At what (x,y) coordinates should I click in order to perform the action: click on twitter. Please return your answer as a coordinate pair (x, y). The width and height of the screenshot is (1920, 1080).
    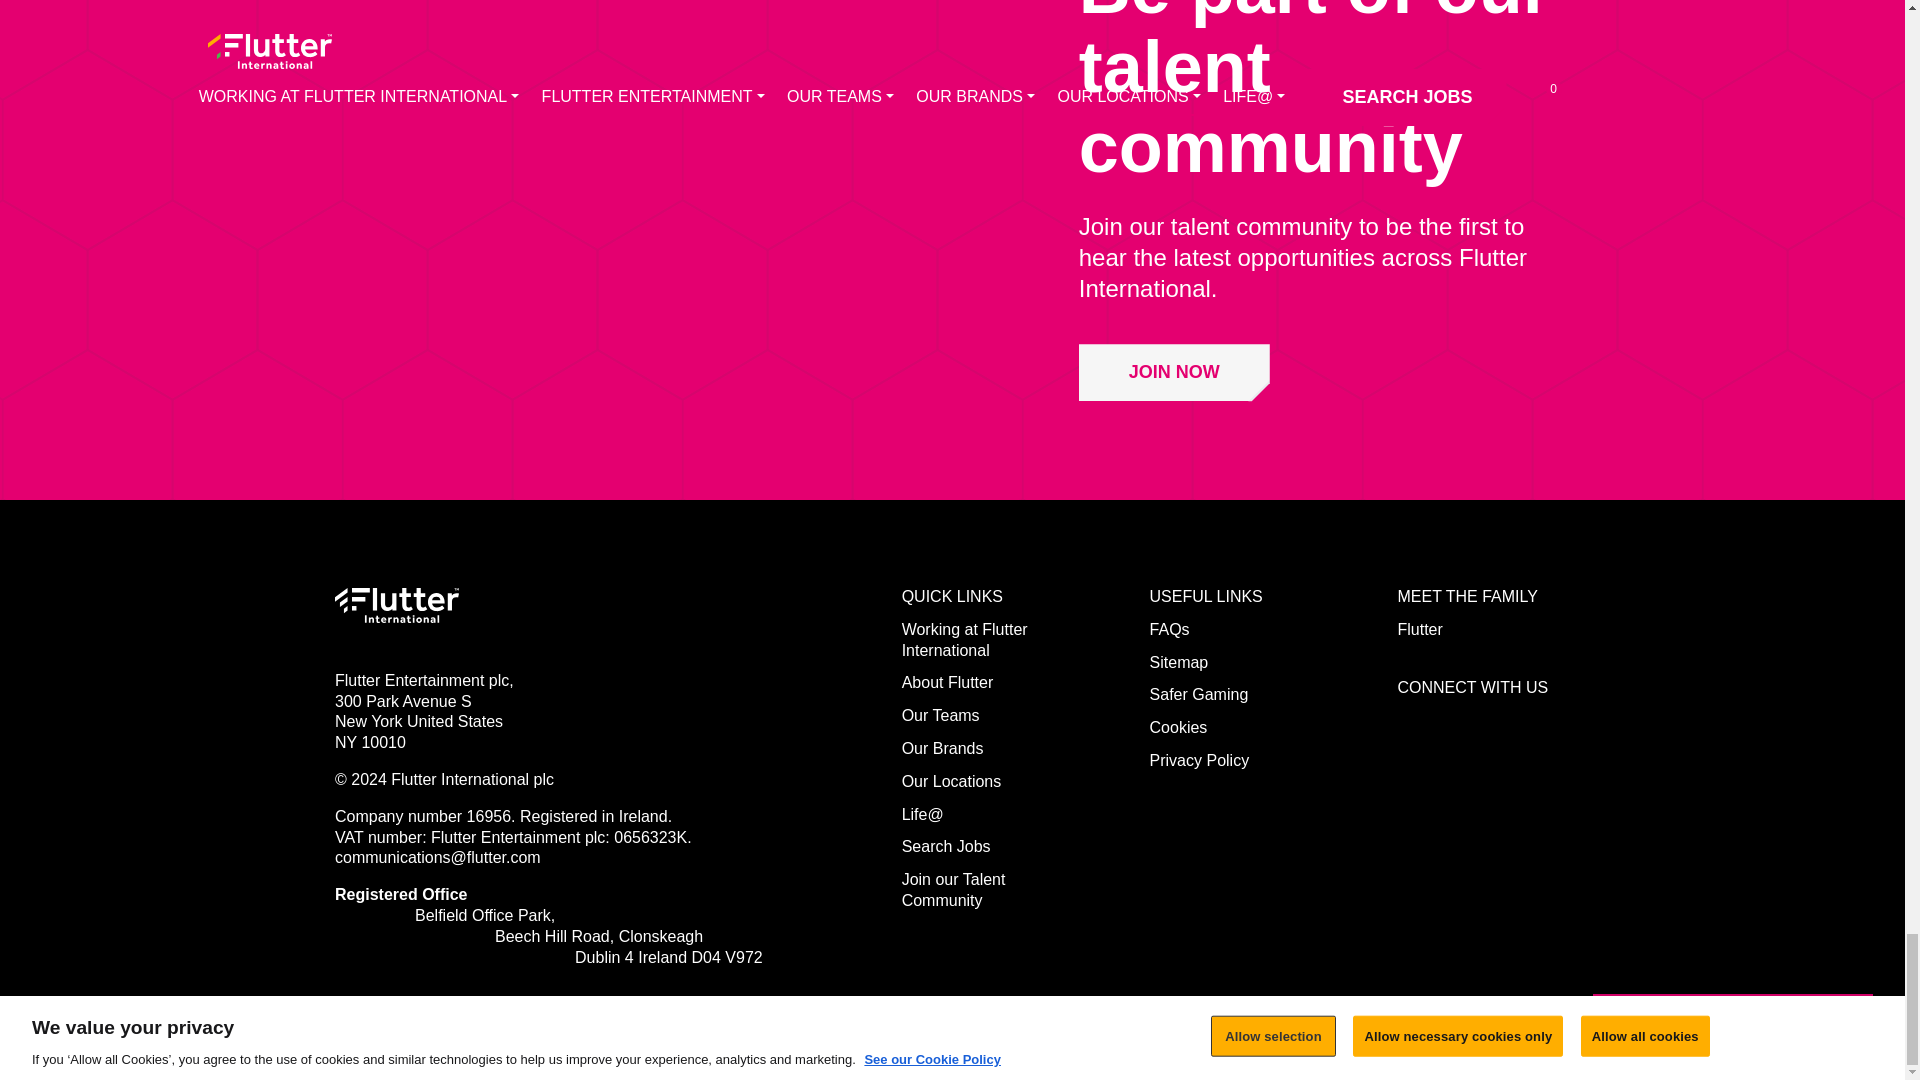
    Looking at the image, I should click on (1452, 718).